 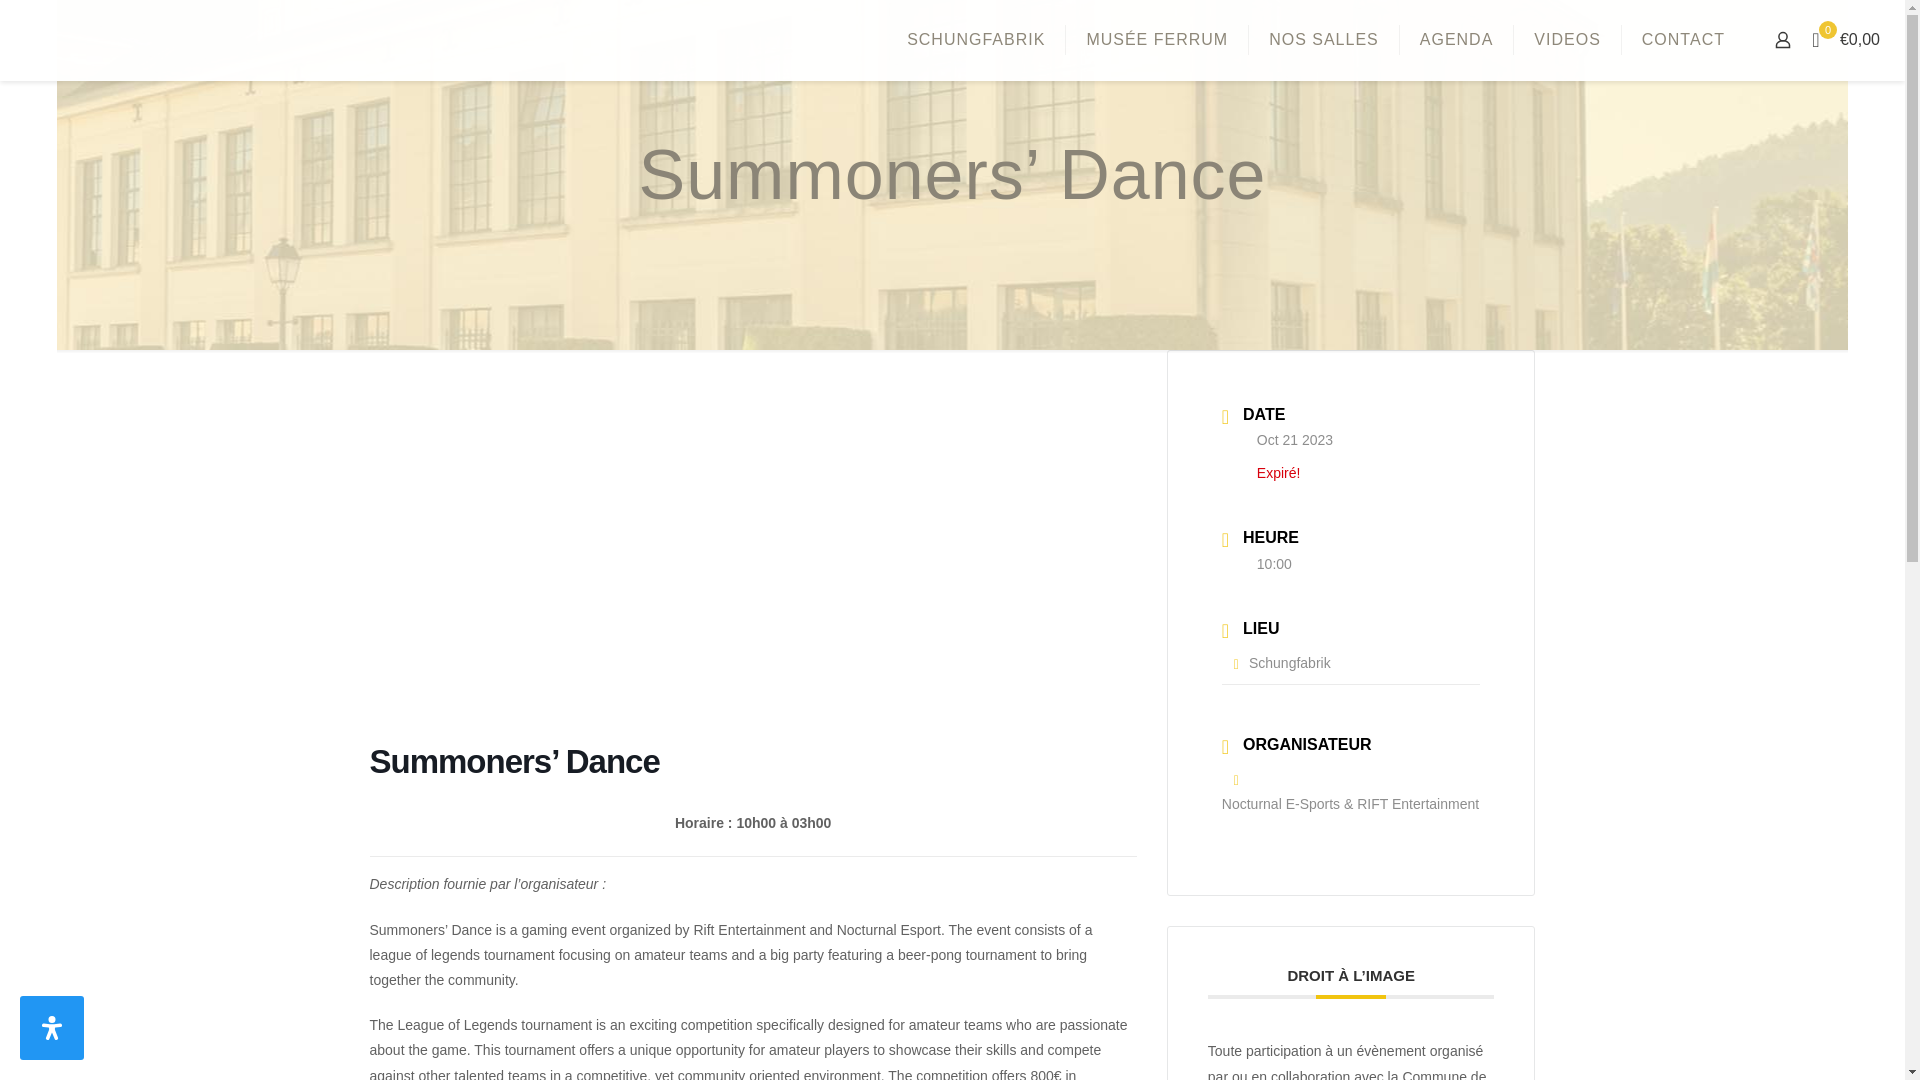 I want to click on AGENDA, so click(x=1456, y=40).